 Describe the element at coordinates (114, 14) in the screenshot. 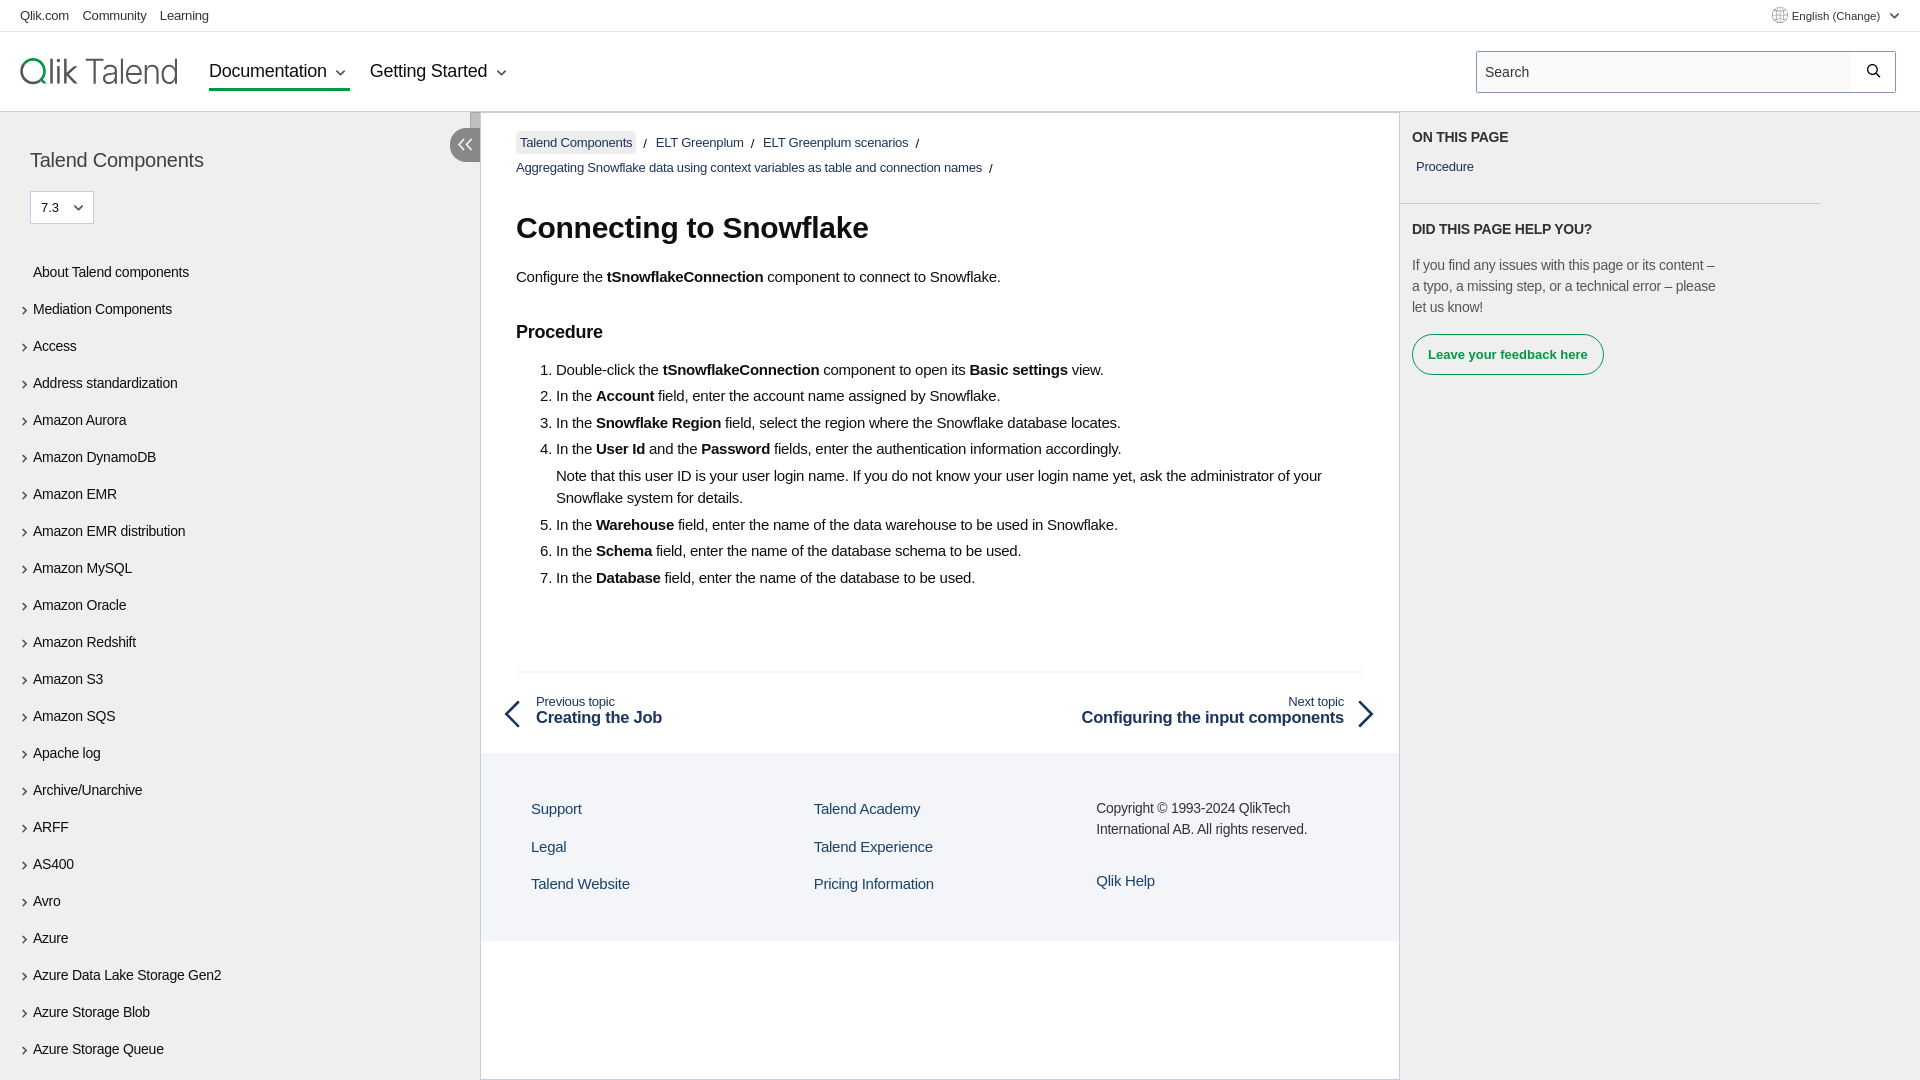

I see `Community` at that location.